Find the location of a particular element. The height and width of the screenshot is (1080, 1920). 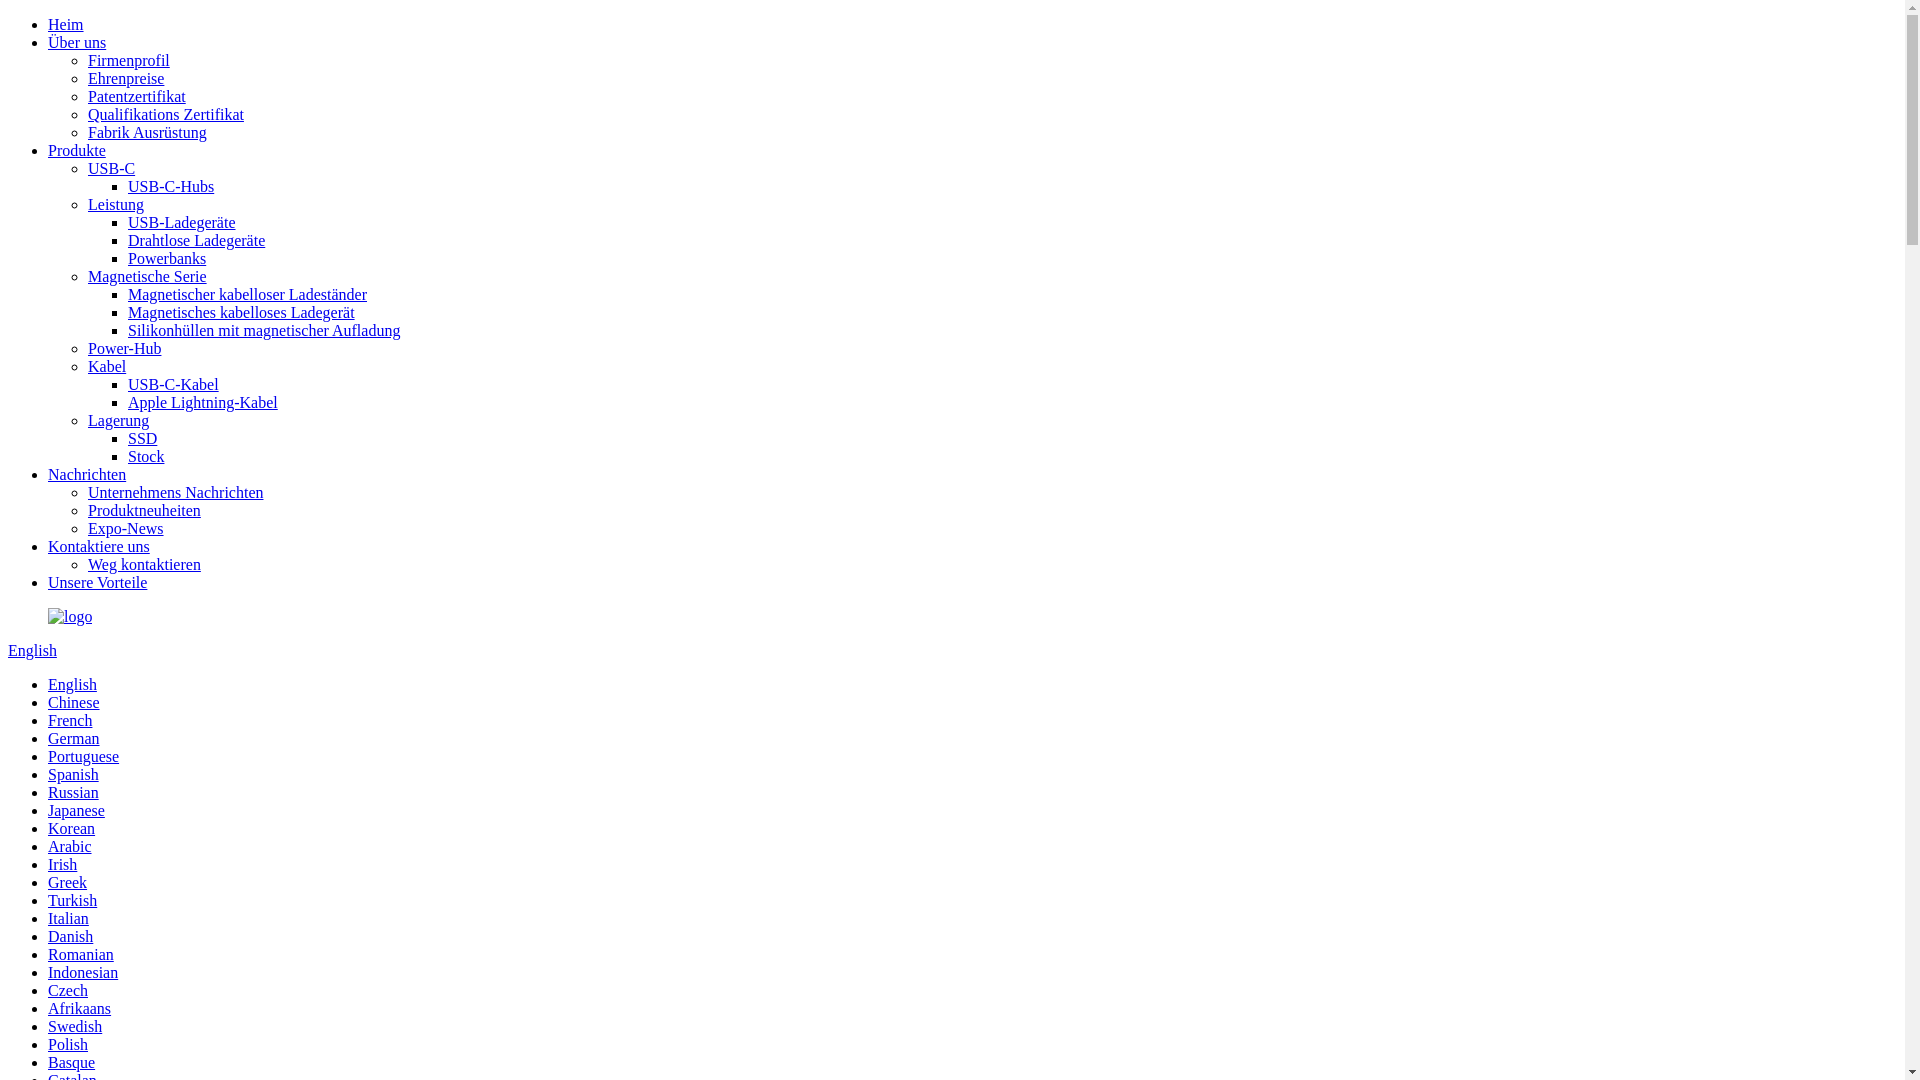

Lagerung is located at coordinates (118, 420).